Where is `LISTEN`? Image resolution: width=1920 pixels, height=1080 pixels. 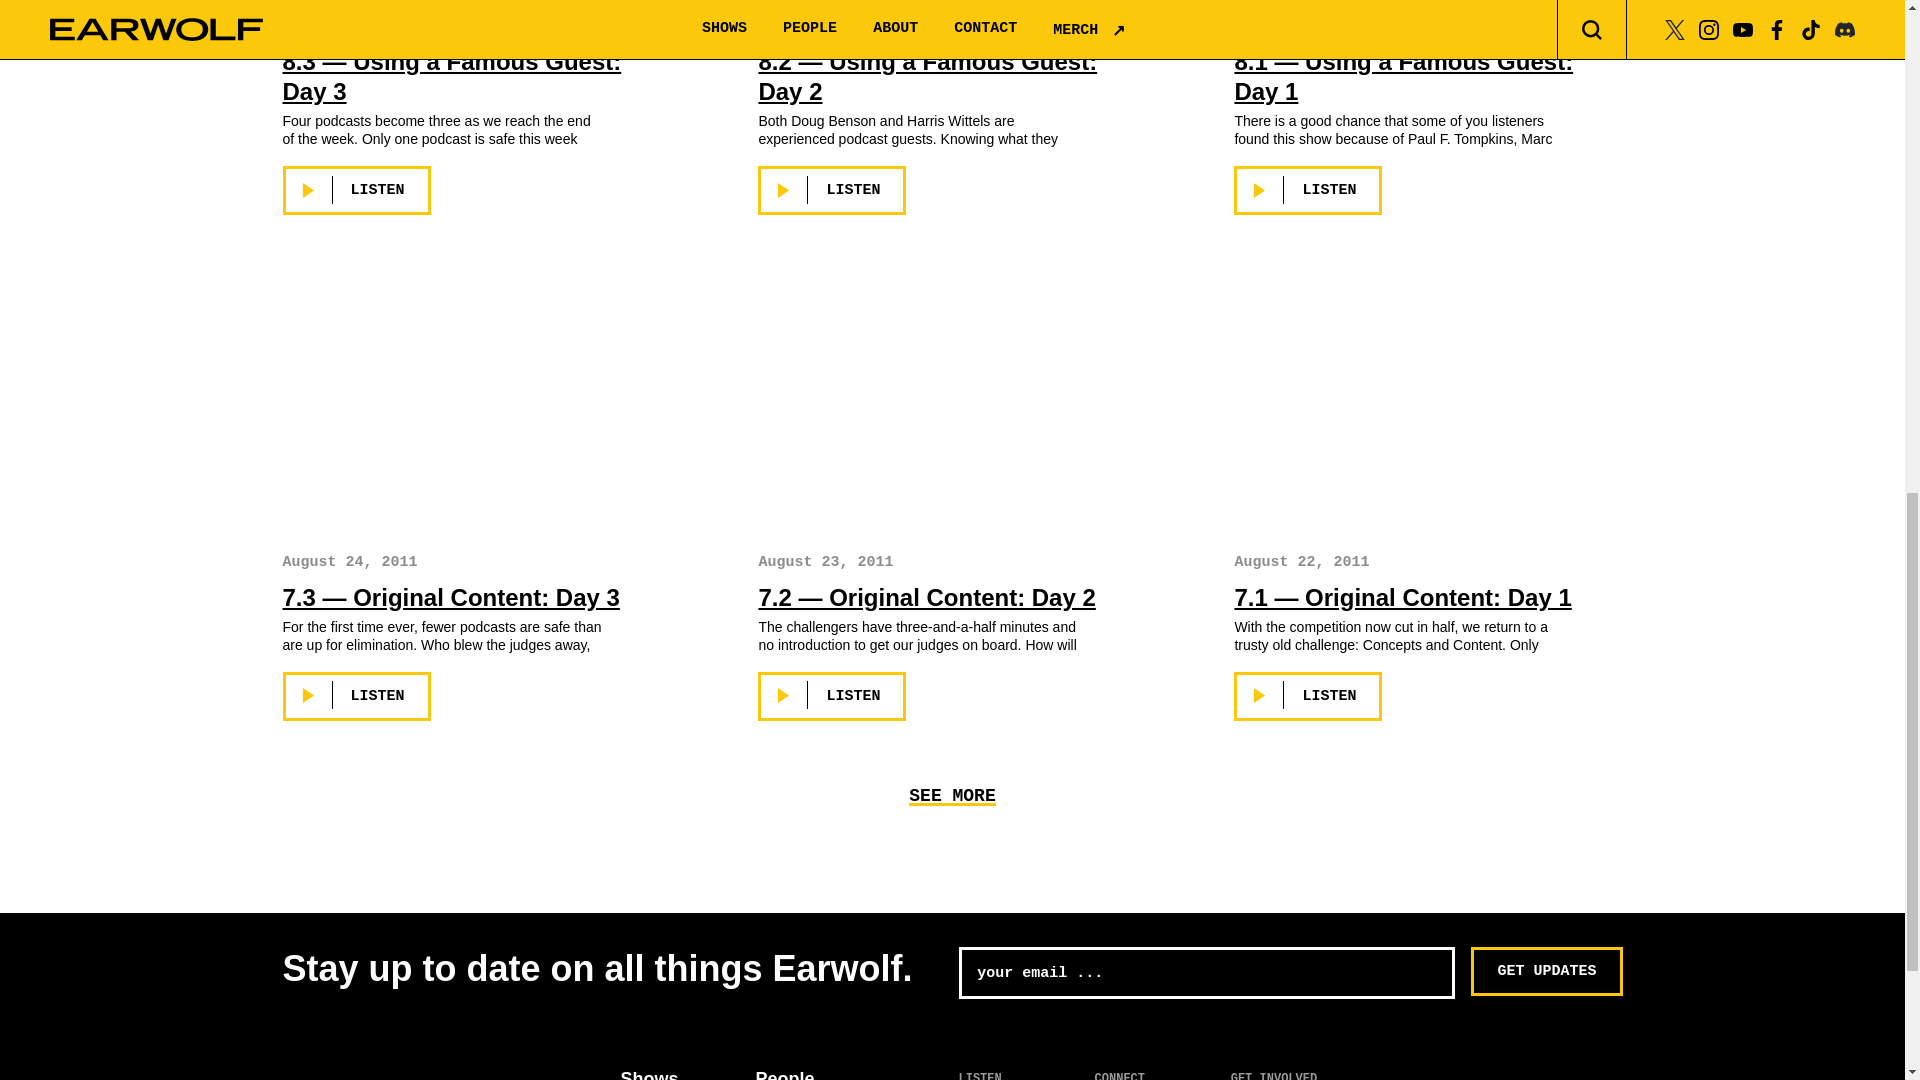 LISTEN is located at coordinates (356, 190).